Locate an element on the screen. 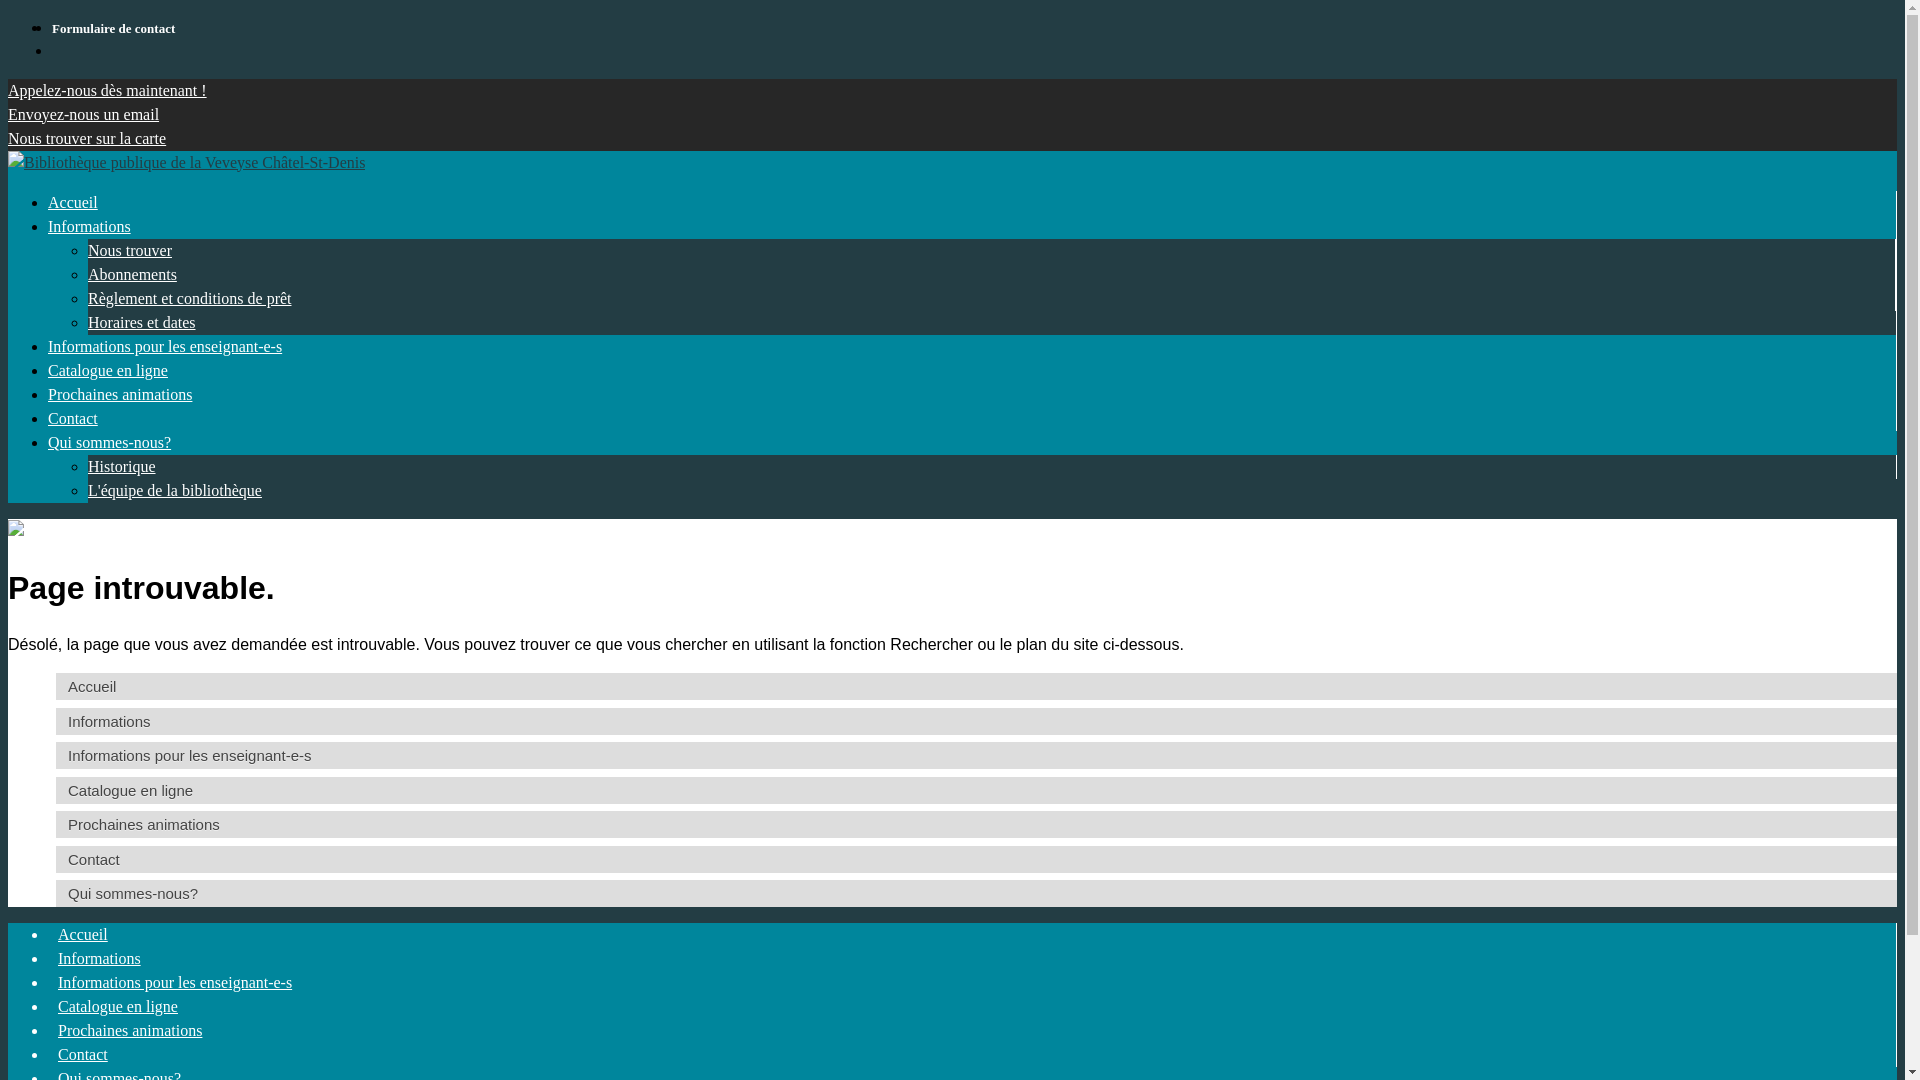 The width and height of the screenshot is (1920, 1080). Informations is located at coordinates (90, 226).